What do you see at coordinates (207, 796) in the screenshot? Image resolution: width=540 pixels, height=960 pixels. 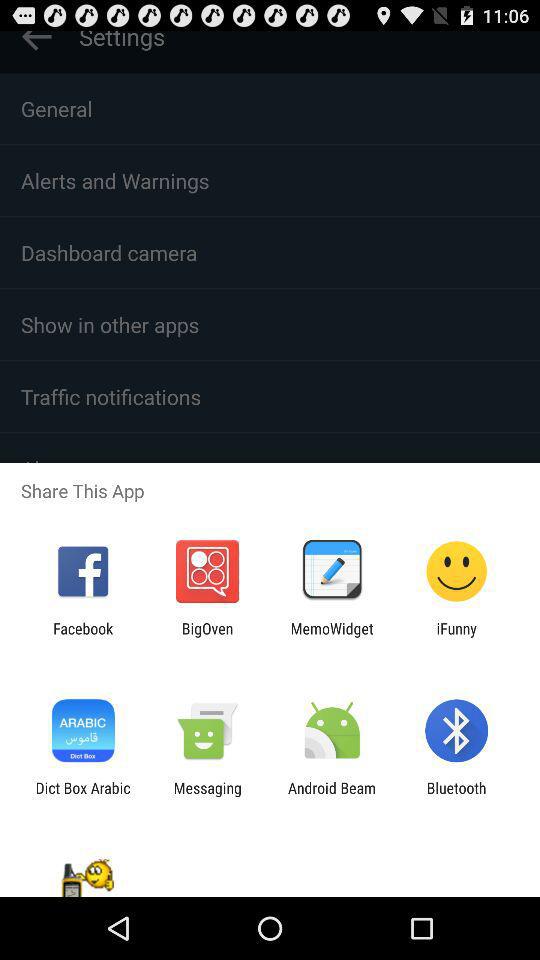 I see `select messaging app` at bounding box center [207, 796].